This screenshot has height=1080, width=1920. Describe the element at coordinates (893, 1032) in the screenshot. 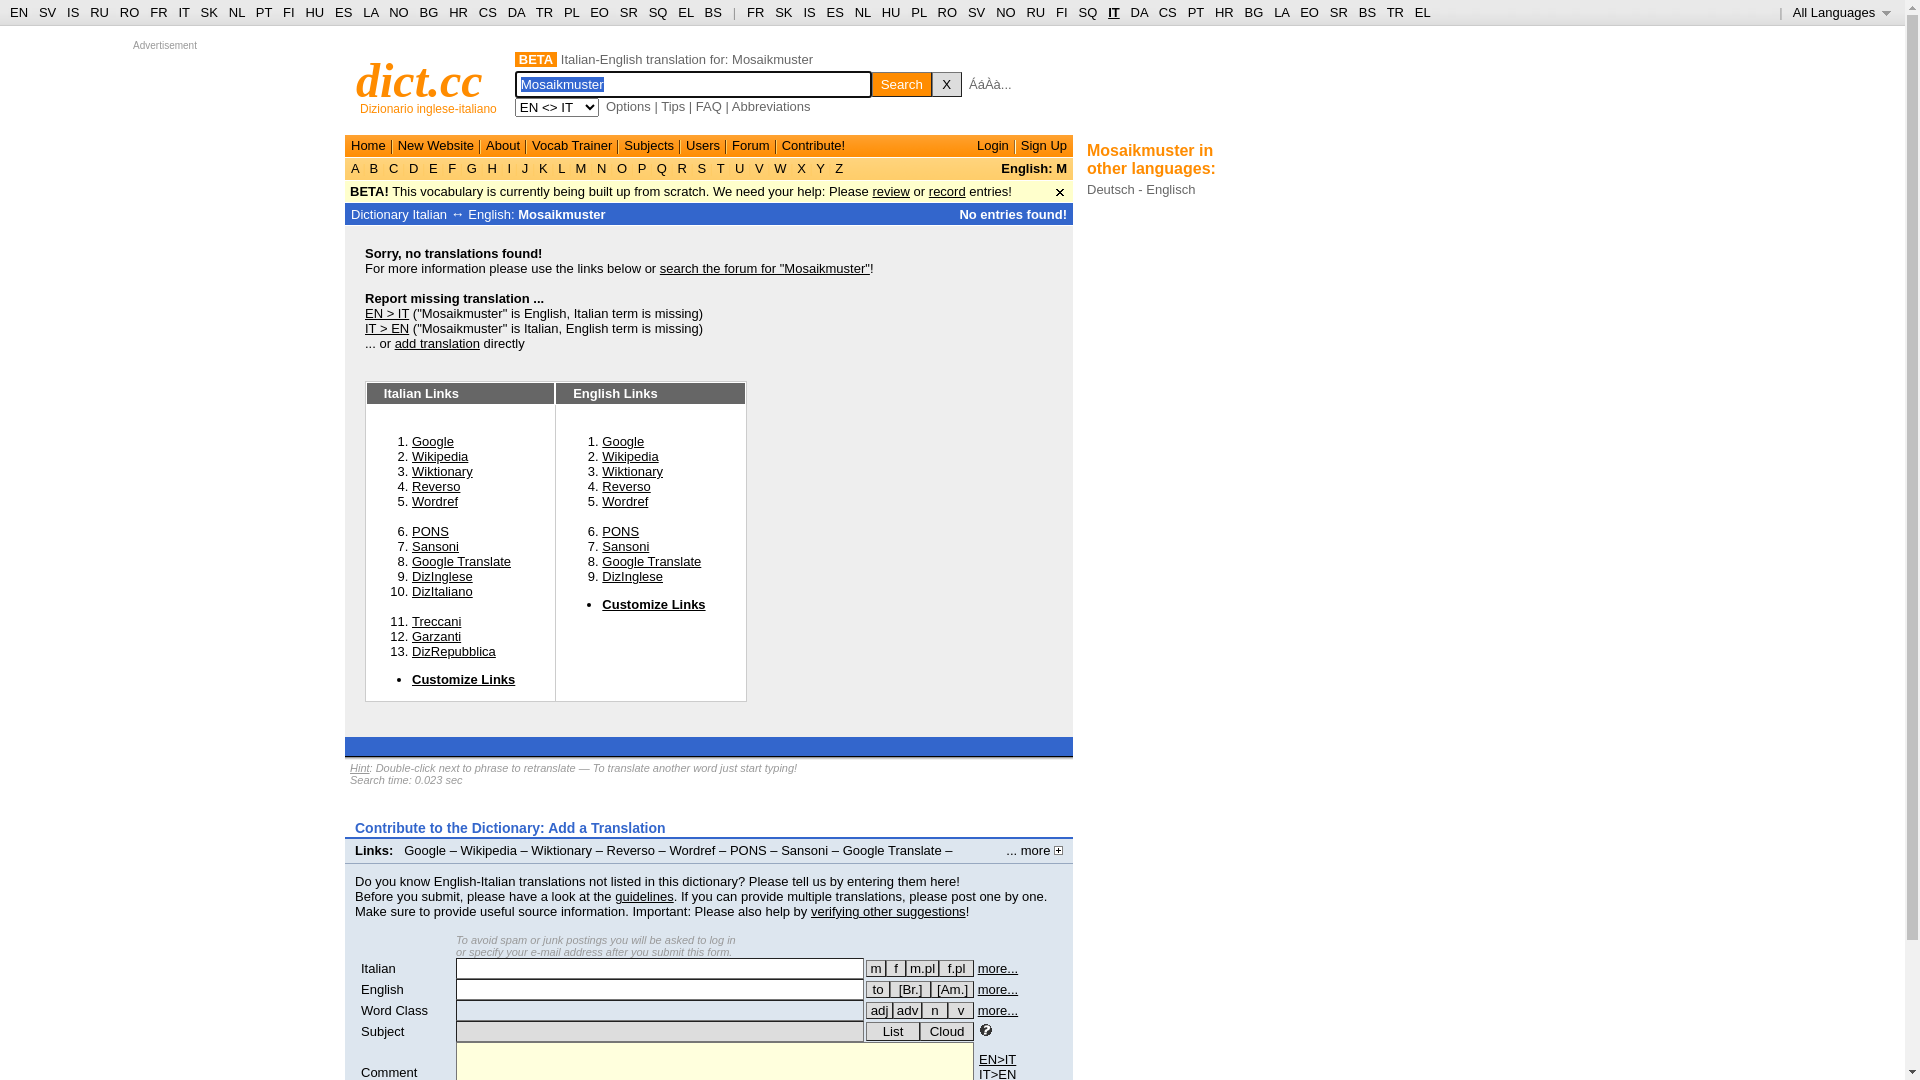

I see `List` at that location.